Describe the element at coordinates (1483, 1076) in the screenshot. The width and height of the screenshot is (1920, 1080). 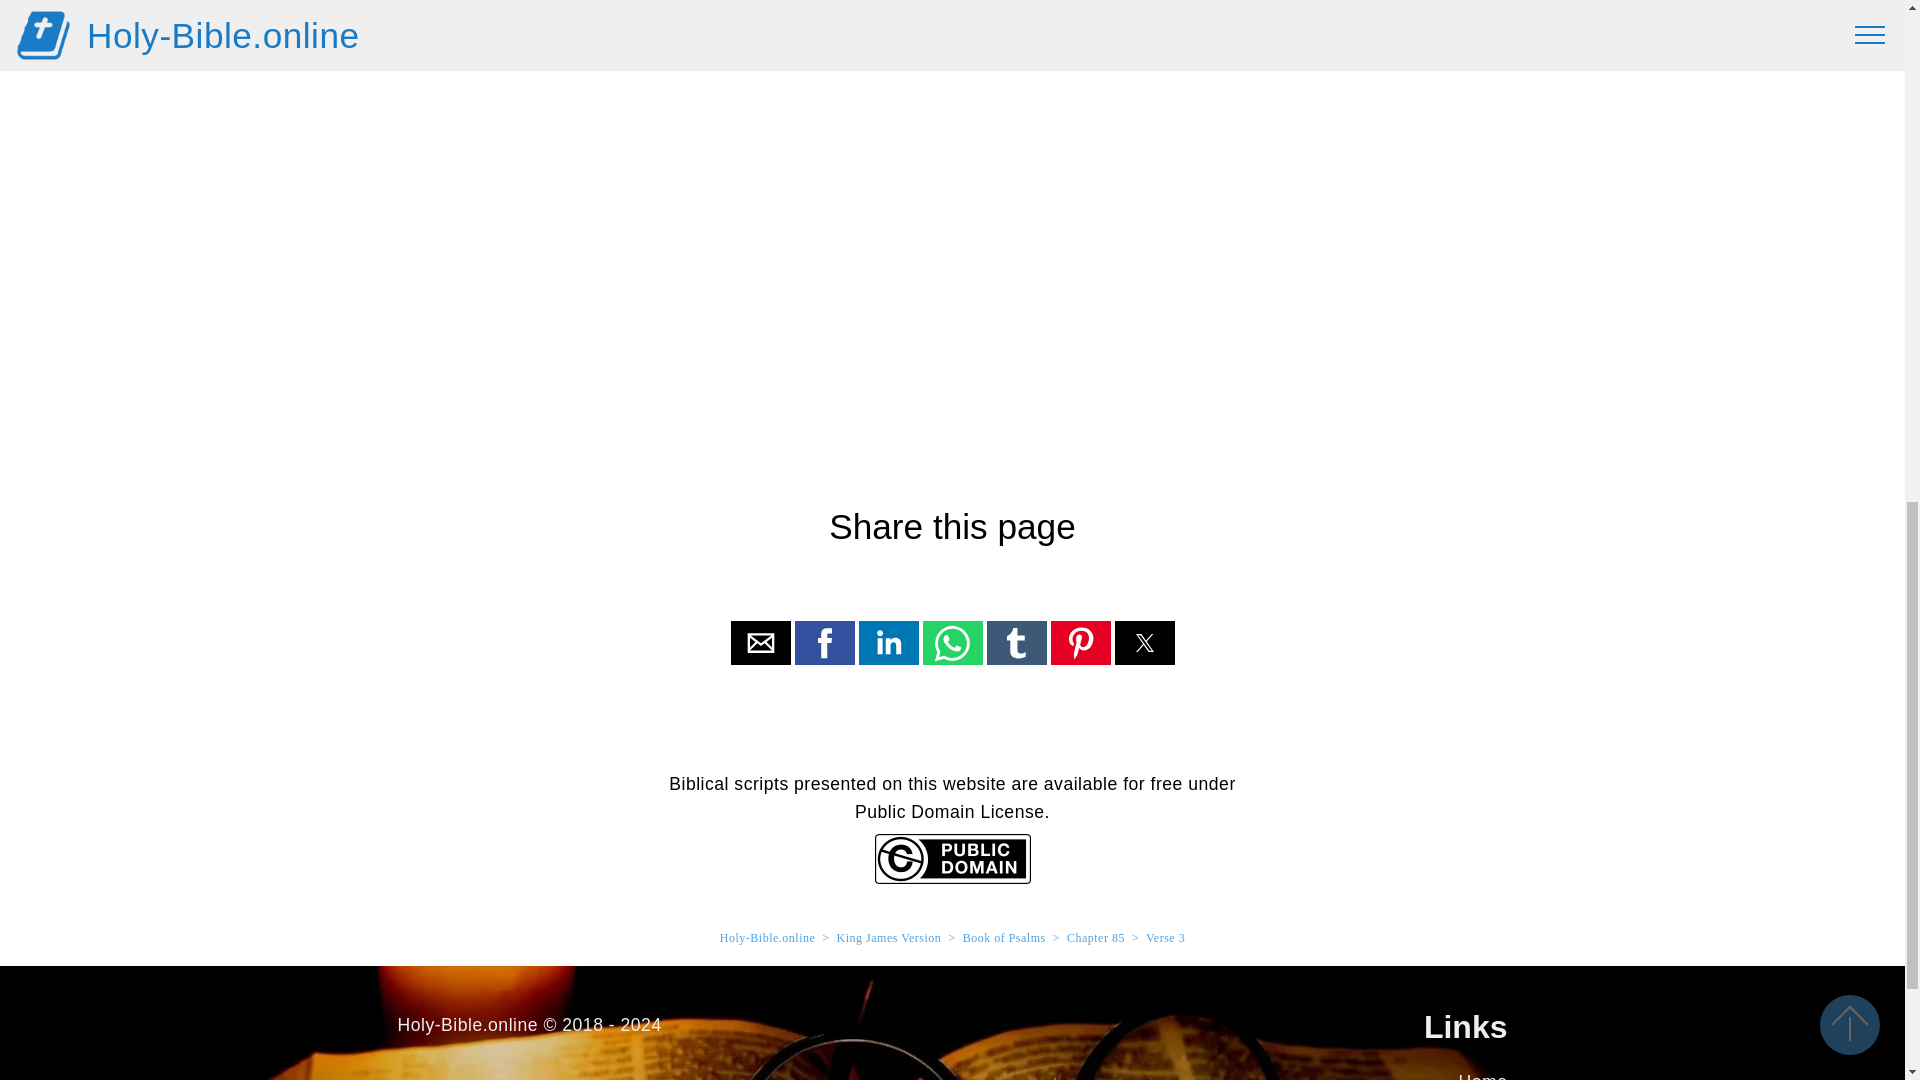
I see `Home` at that location.